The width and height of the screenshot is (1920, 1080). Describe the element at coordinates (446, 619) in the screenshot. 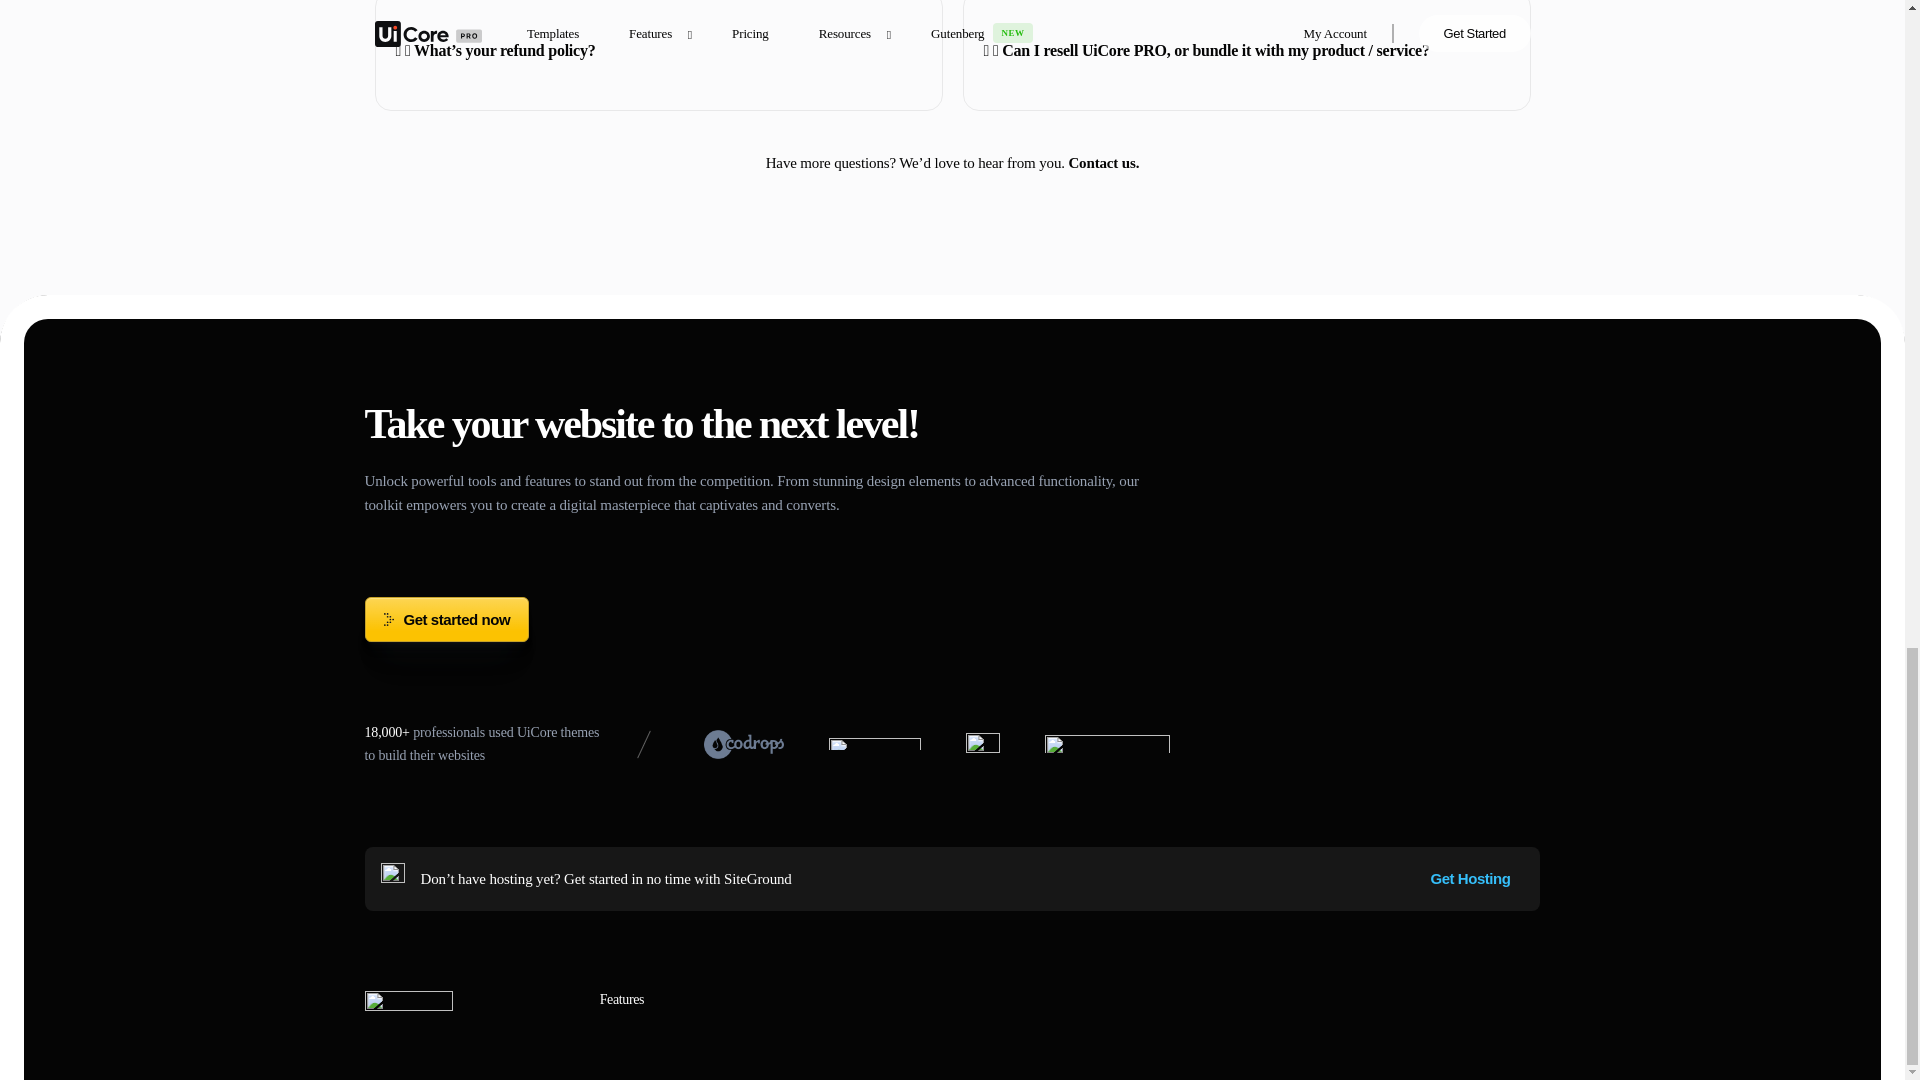

I see `Get started now` at that location.